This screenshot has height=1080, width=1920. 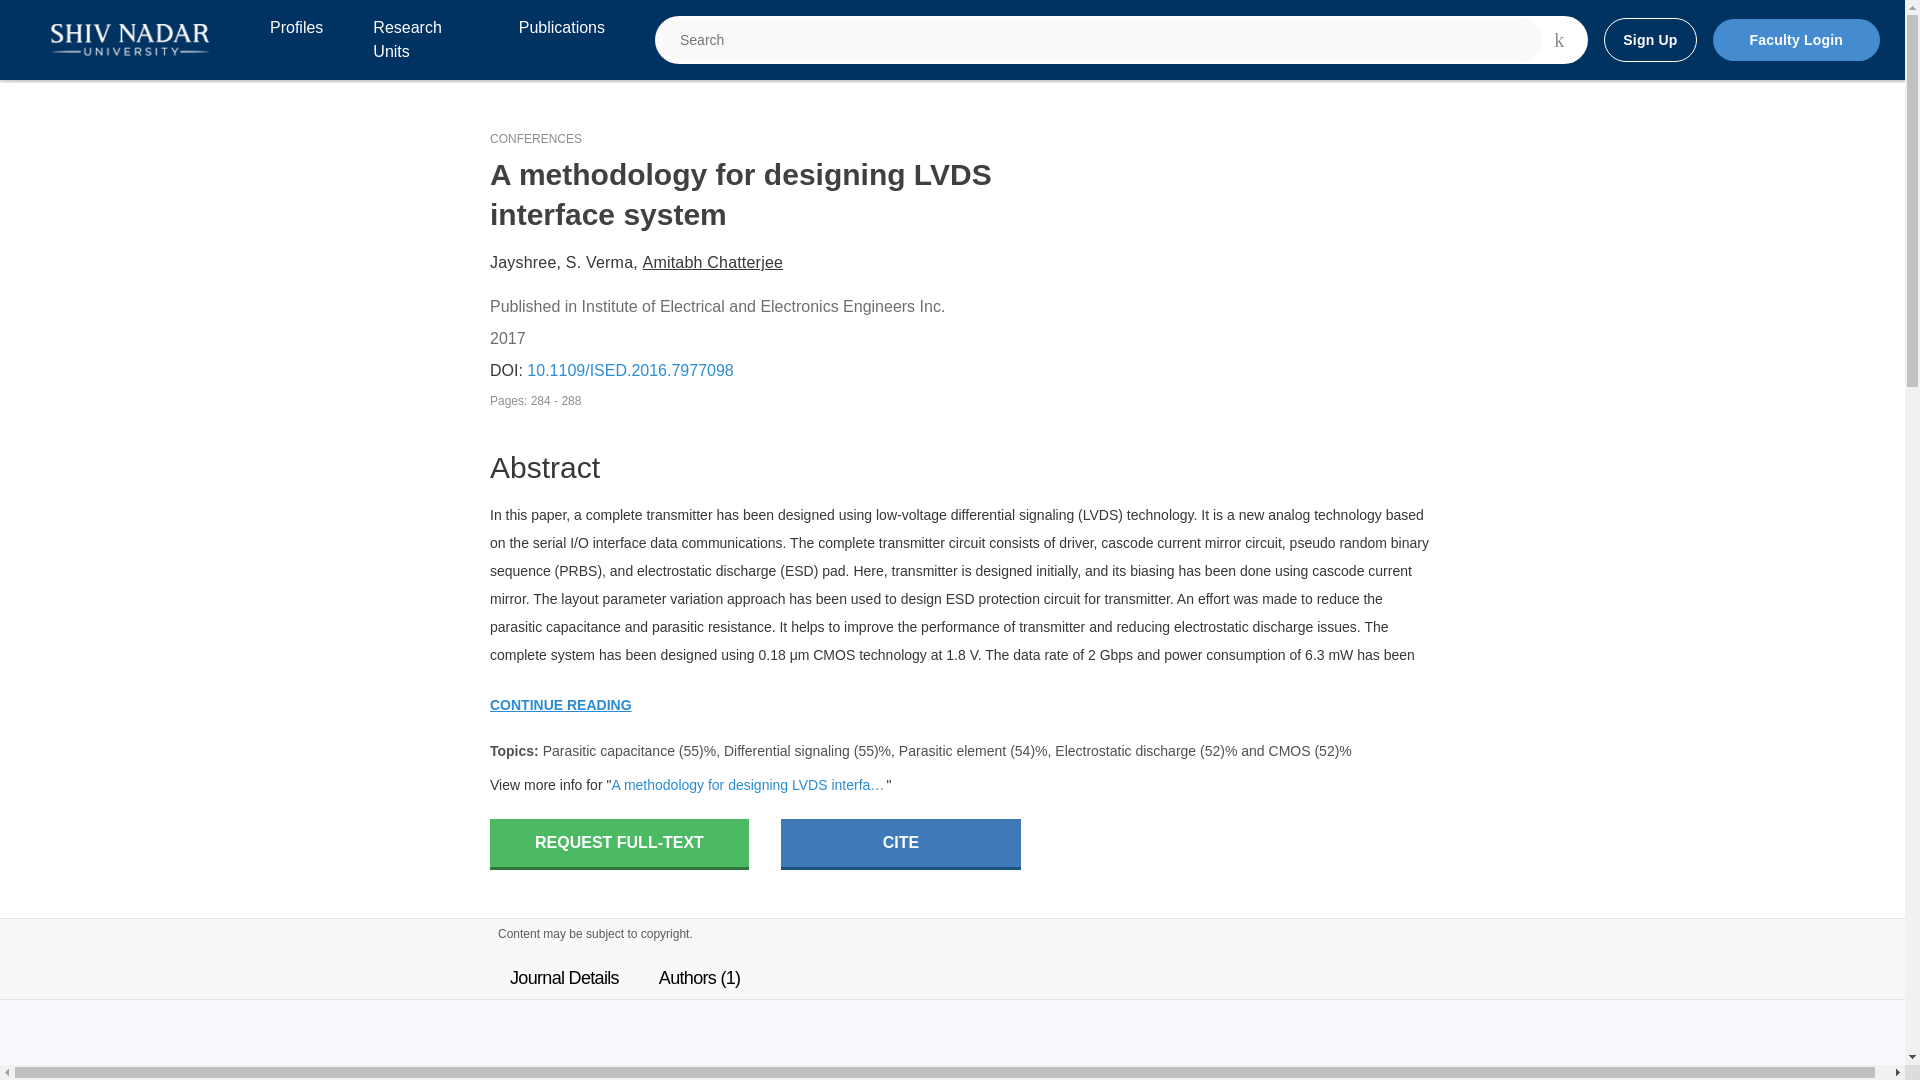 I want to click on Institution logo, so click(x=130, y=40).